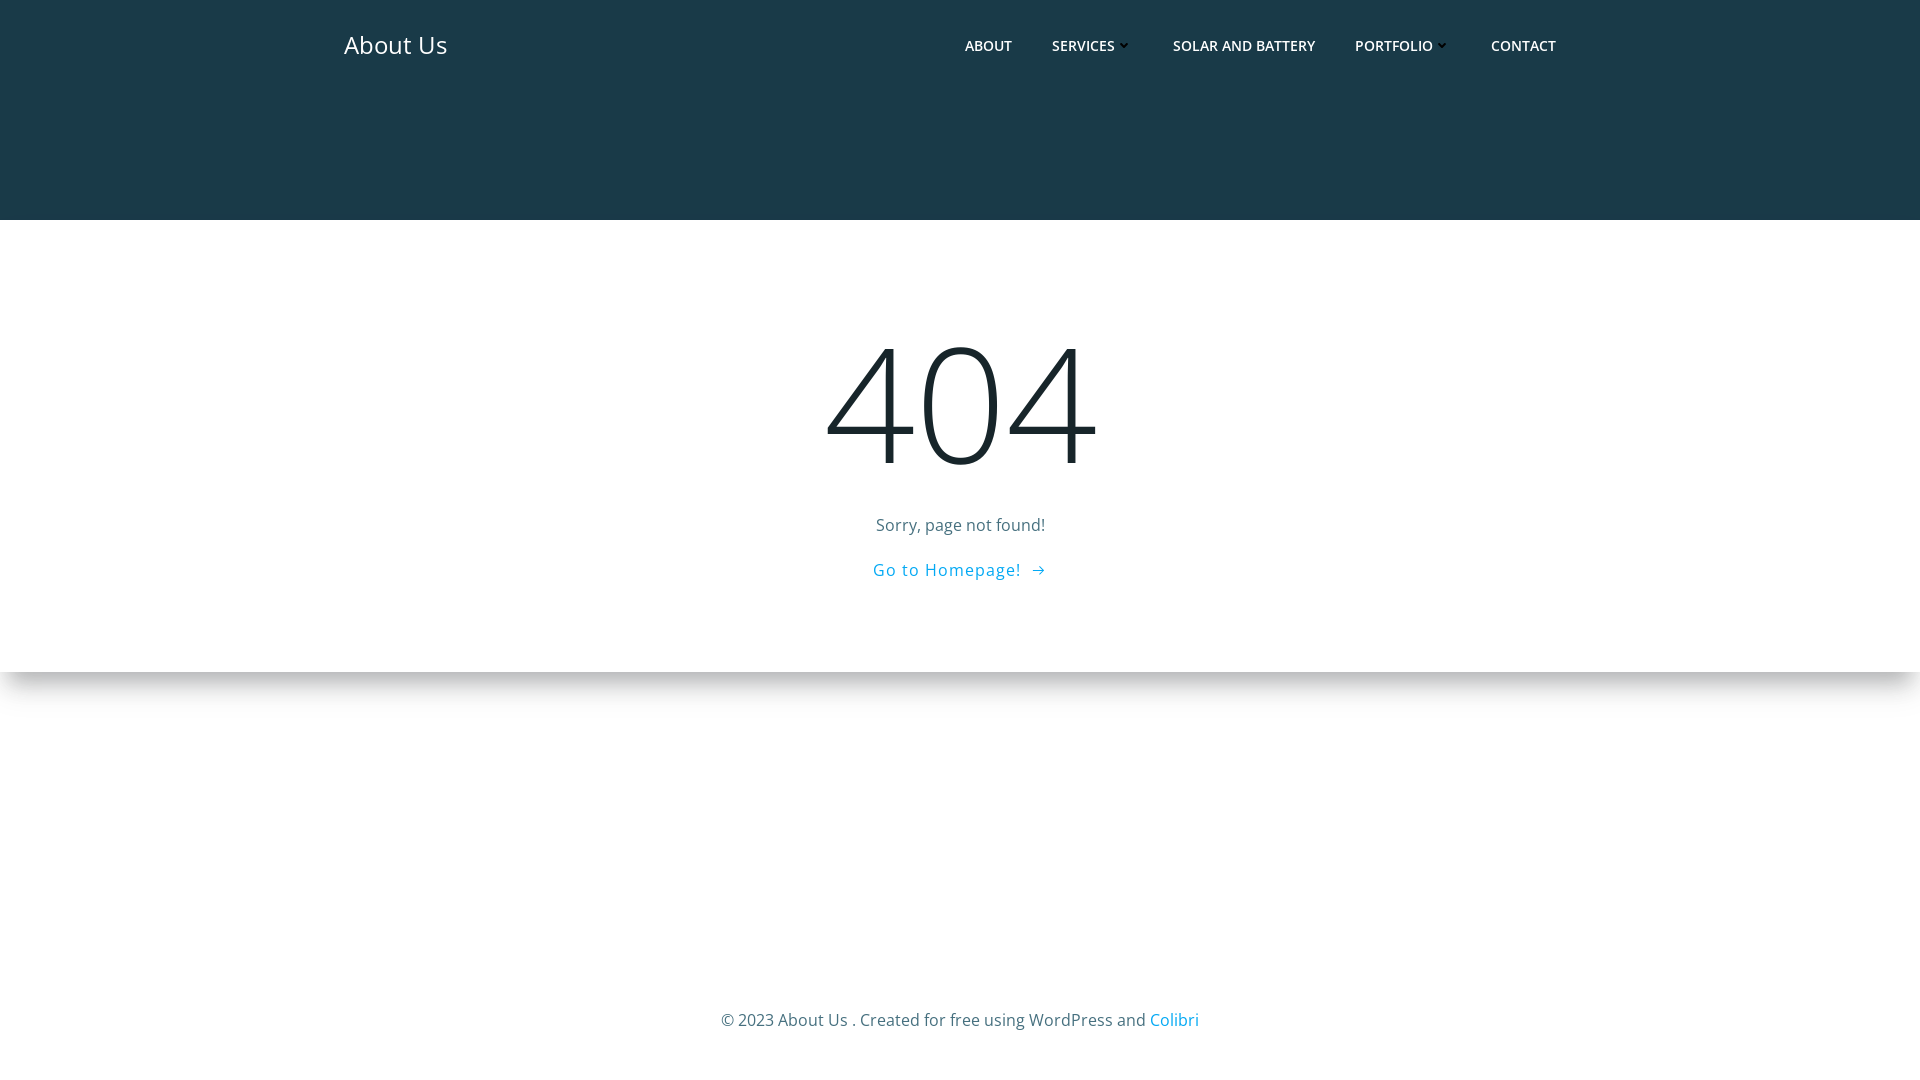 The image size is (1920, 1080). What do you see at coordinates (988, 44) in the screenshot?
I see `ABOUT` at bounding box center [988, 44].